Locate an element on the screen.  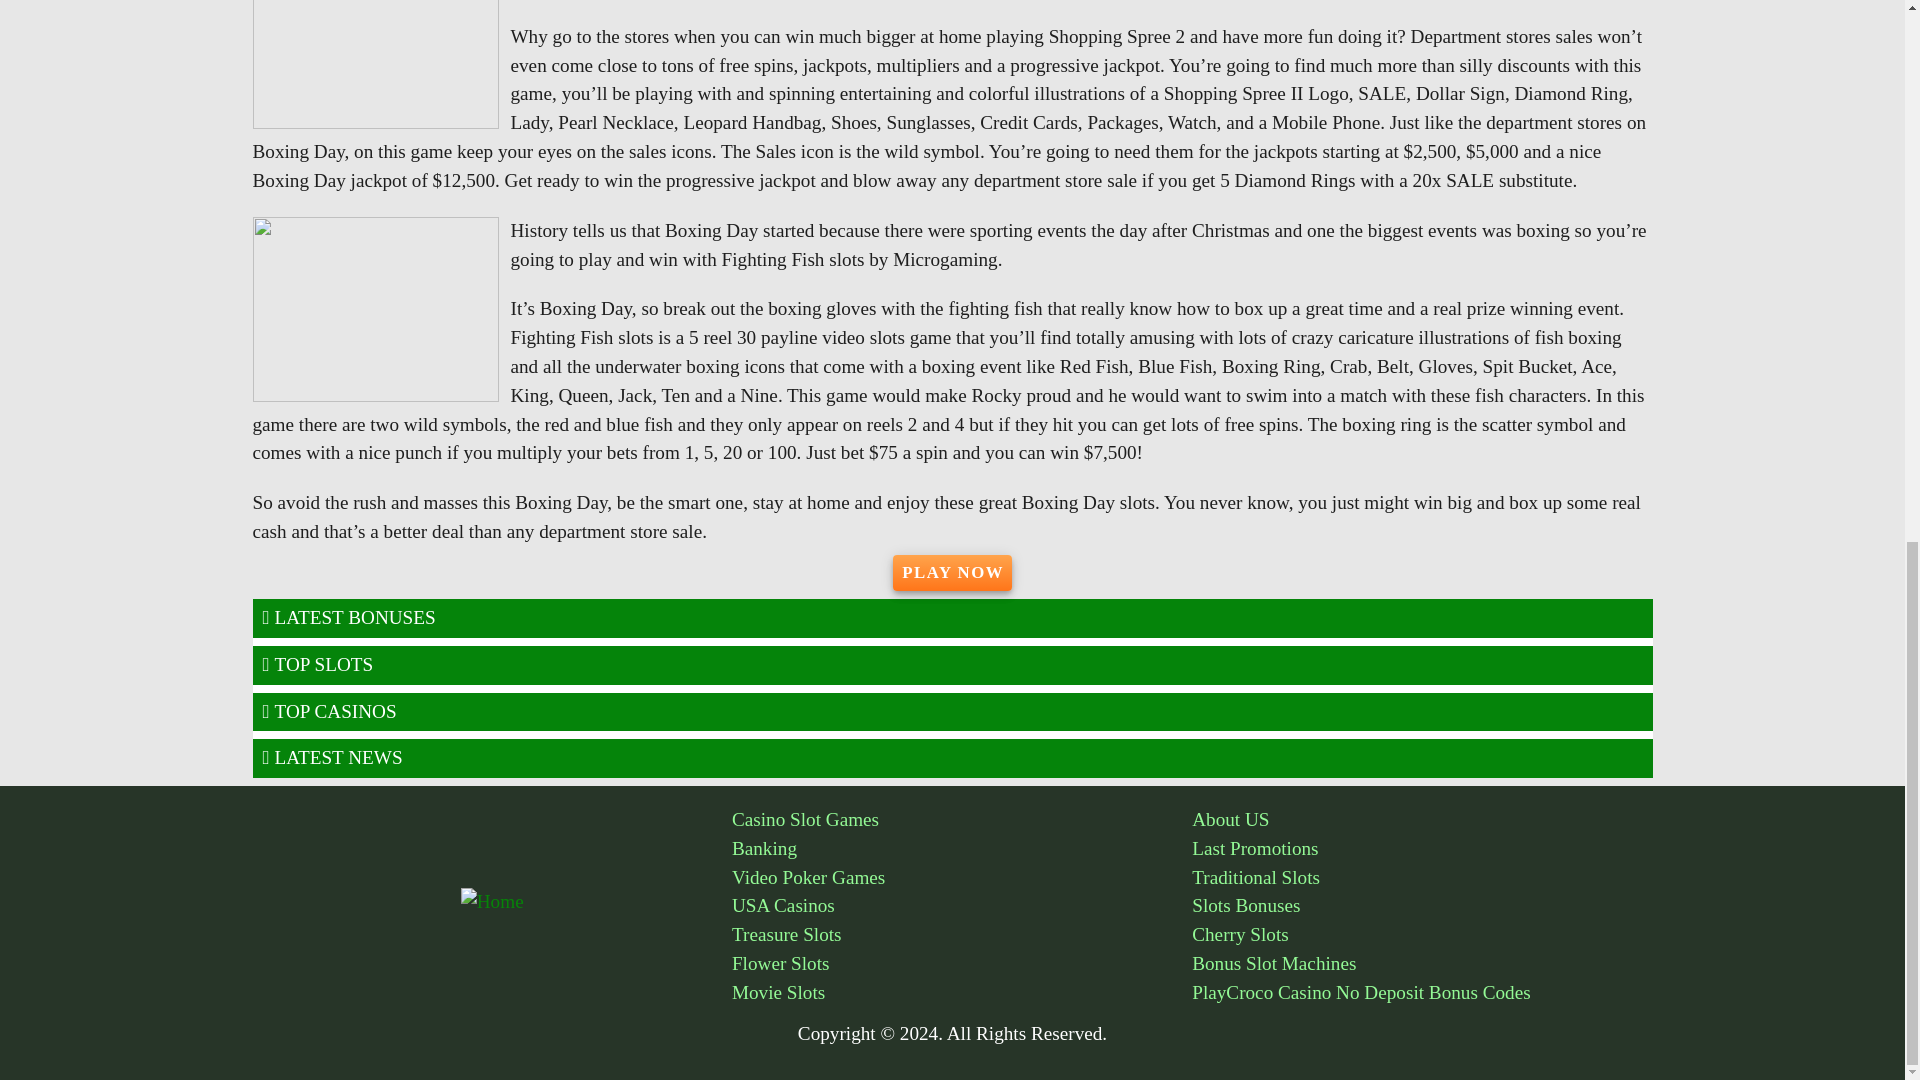
Cherry Slots is located at coordinates (1422, 936).